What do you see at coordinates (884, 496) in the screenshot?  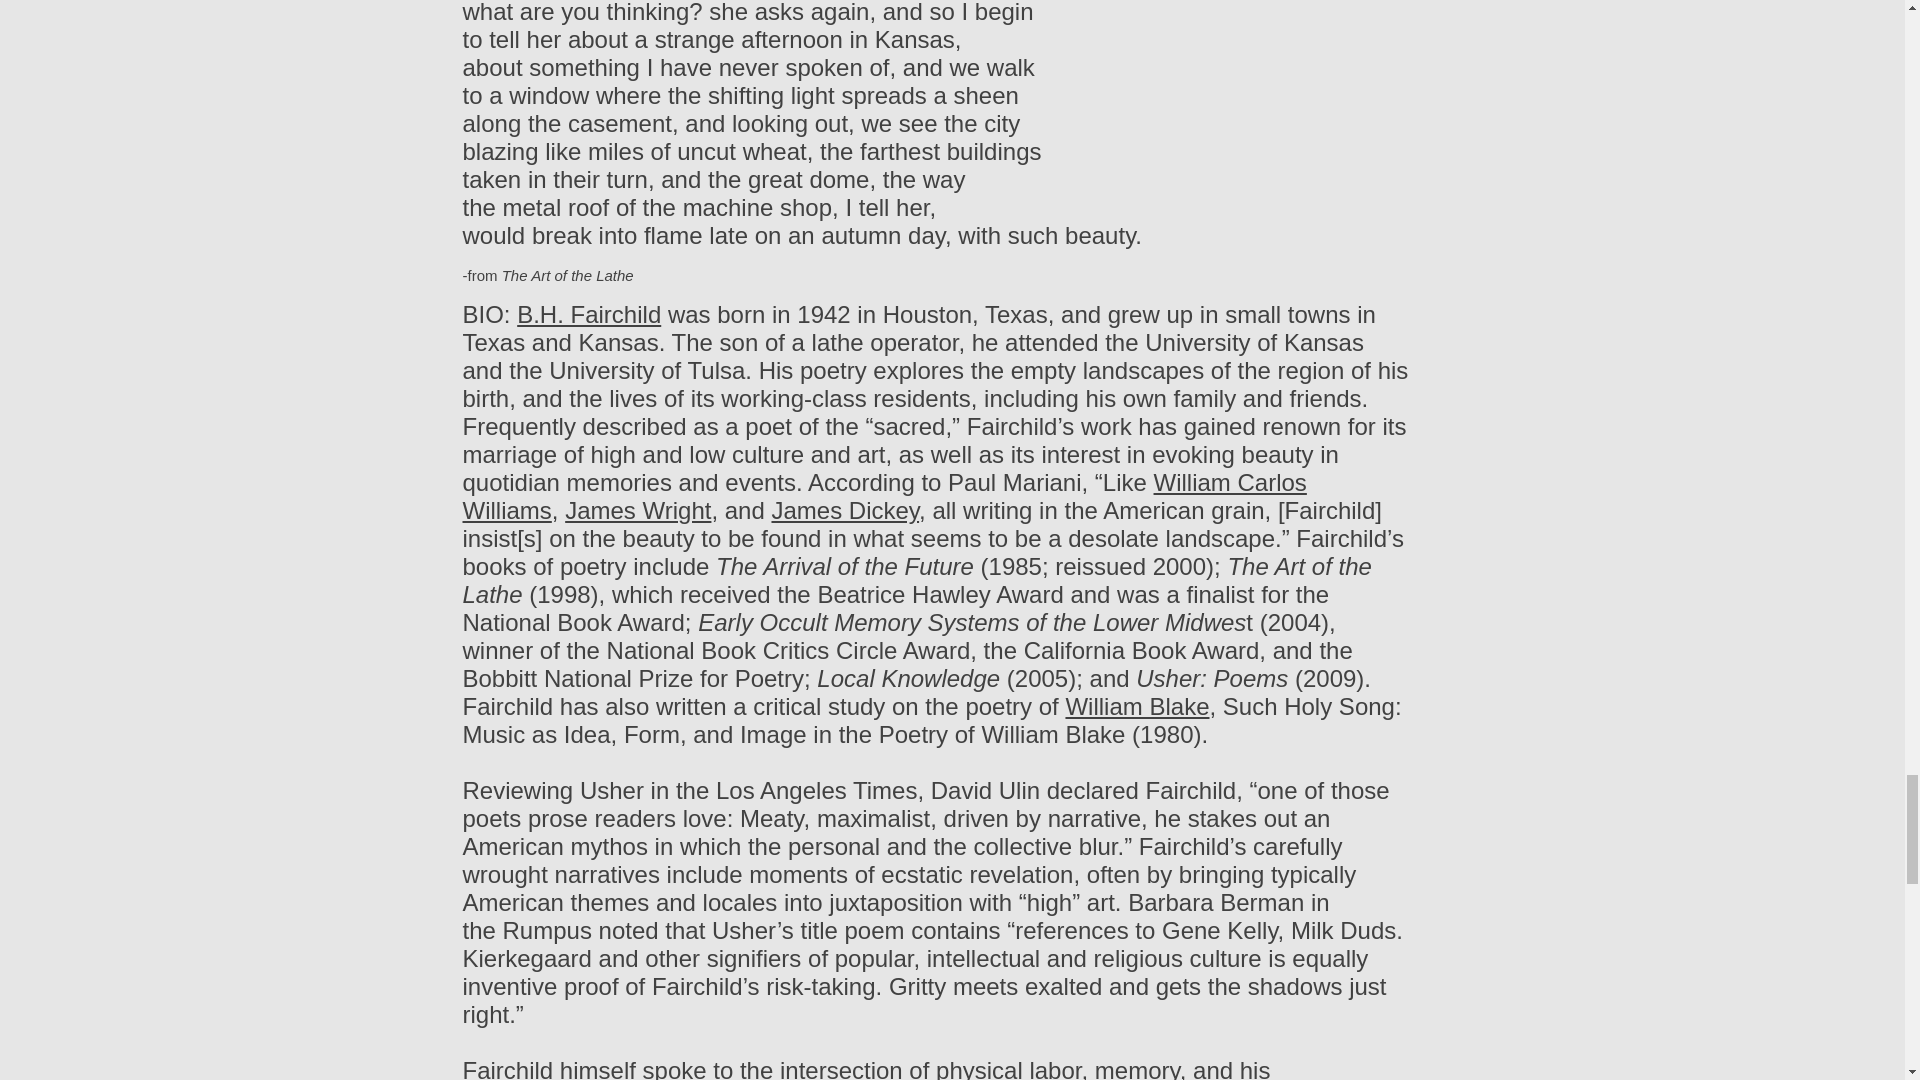 I see `William Carlos Williams` at bounding box center [884, 496].